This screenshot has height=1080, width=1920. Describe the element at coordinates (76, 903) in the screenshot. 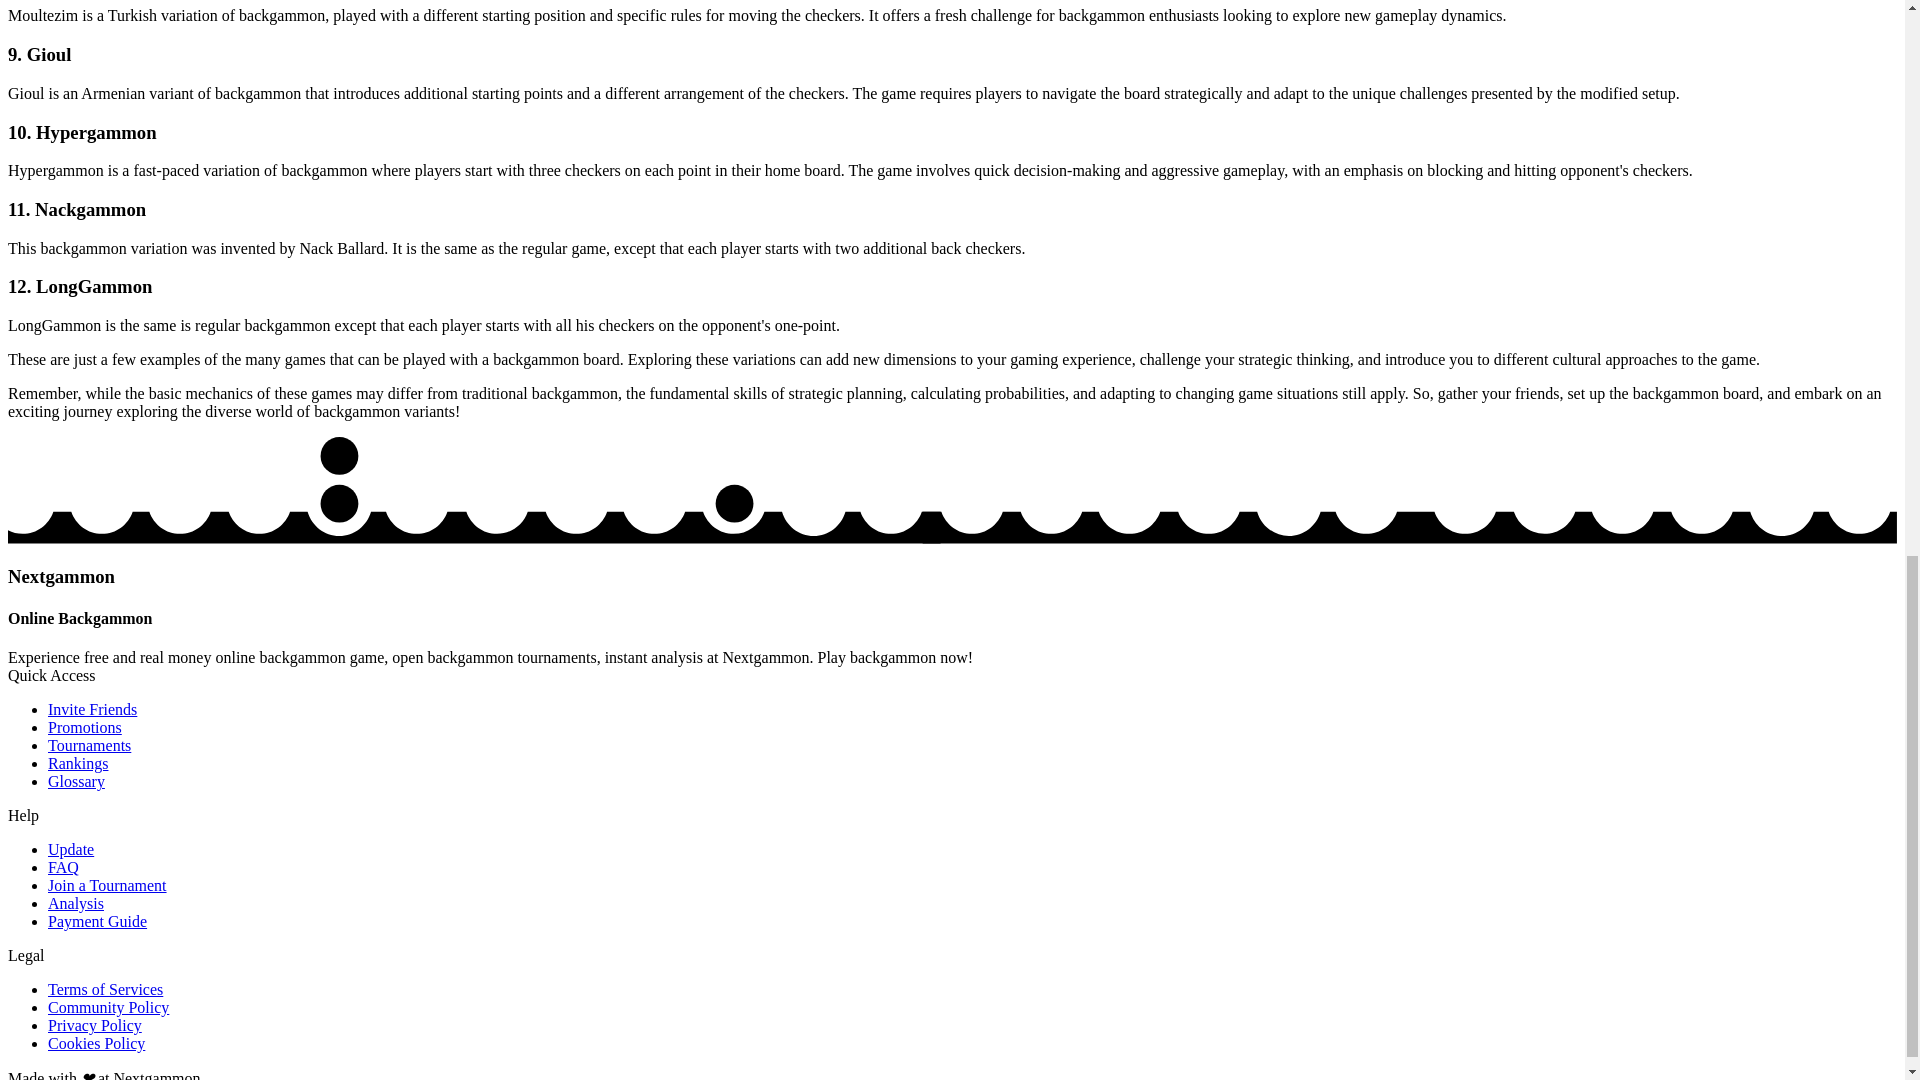

I see `Analysis` at that location.